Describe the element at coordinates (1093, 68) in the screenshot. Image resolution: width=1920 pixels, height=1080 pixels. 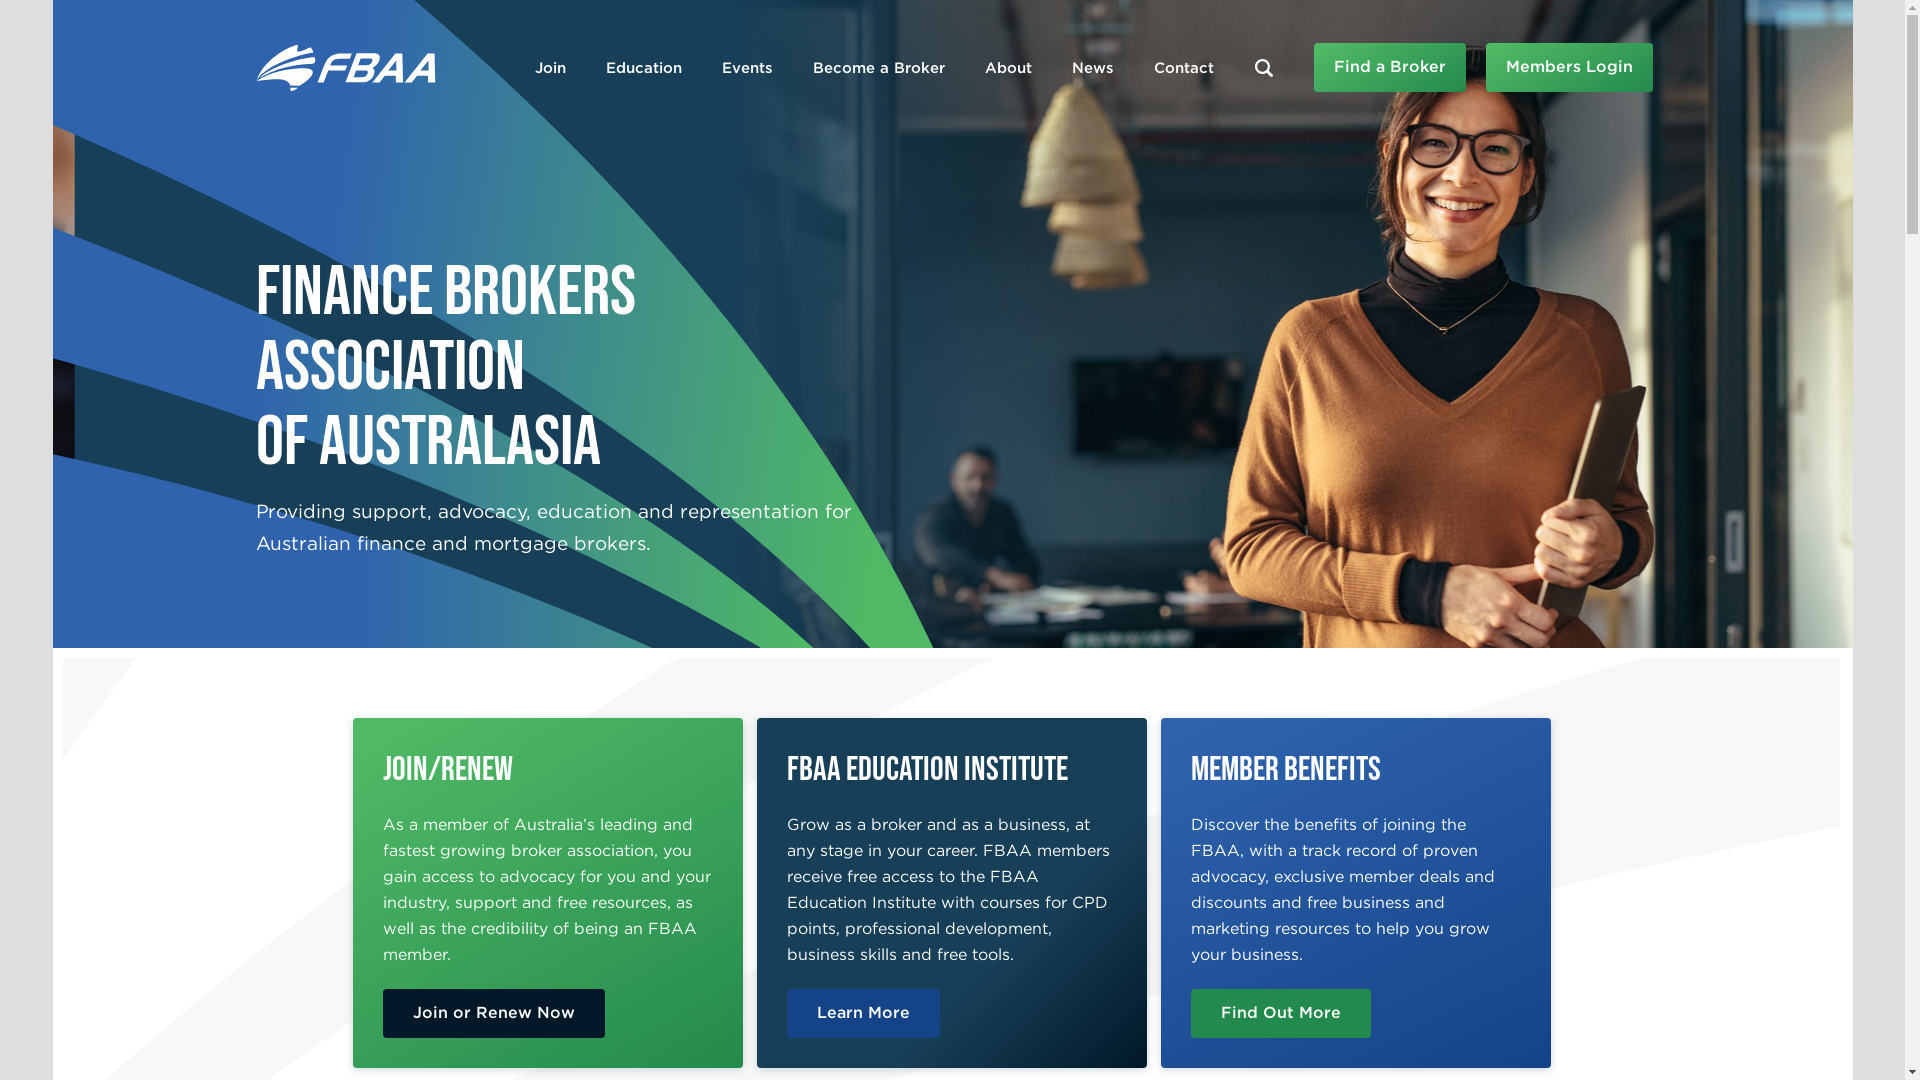
I see `News` at that location.